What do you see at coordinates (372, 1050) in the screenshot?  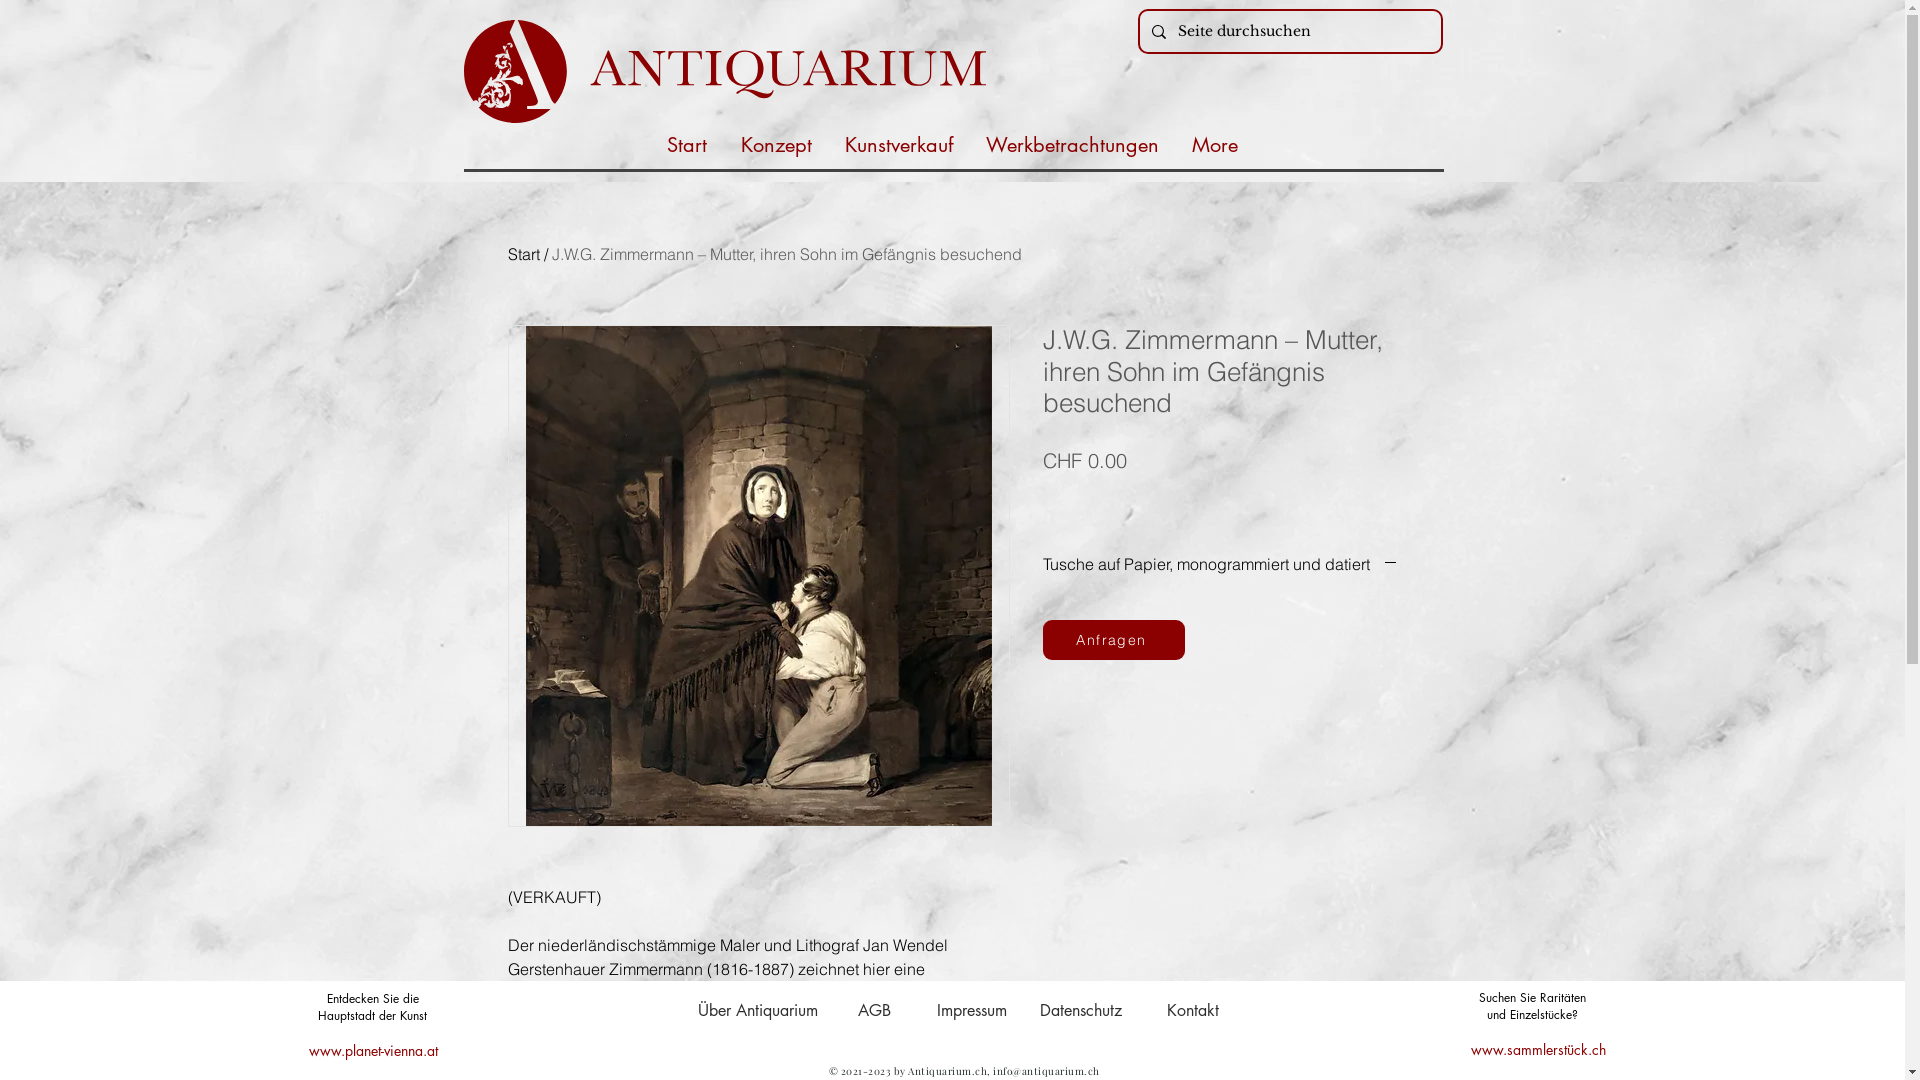 I see `www.planet-vienna.at` at bounding box center [372, 1050].